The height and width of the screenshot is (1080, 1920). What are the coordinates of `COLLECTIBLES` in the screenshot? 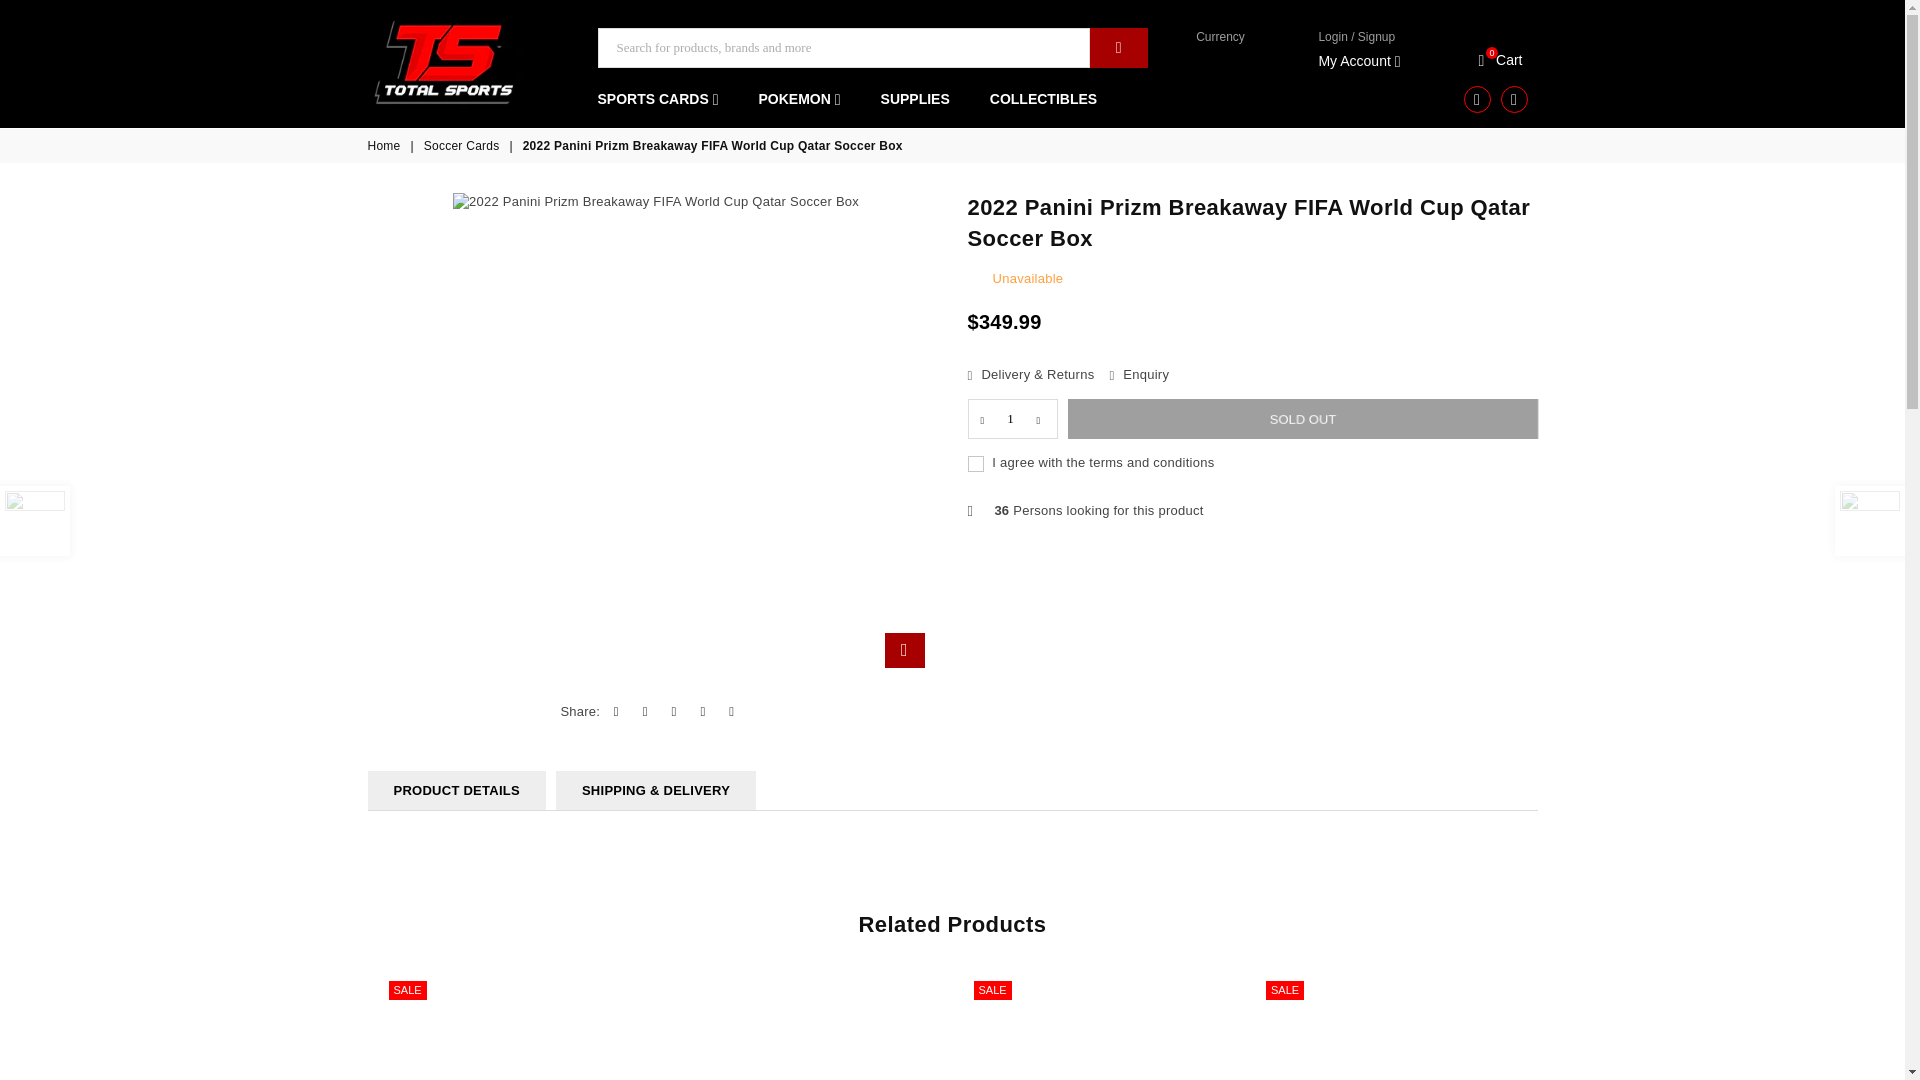 It's located at (386, 146).